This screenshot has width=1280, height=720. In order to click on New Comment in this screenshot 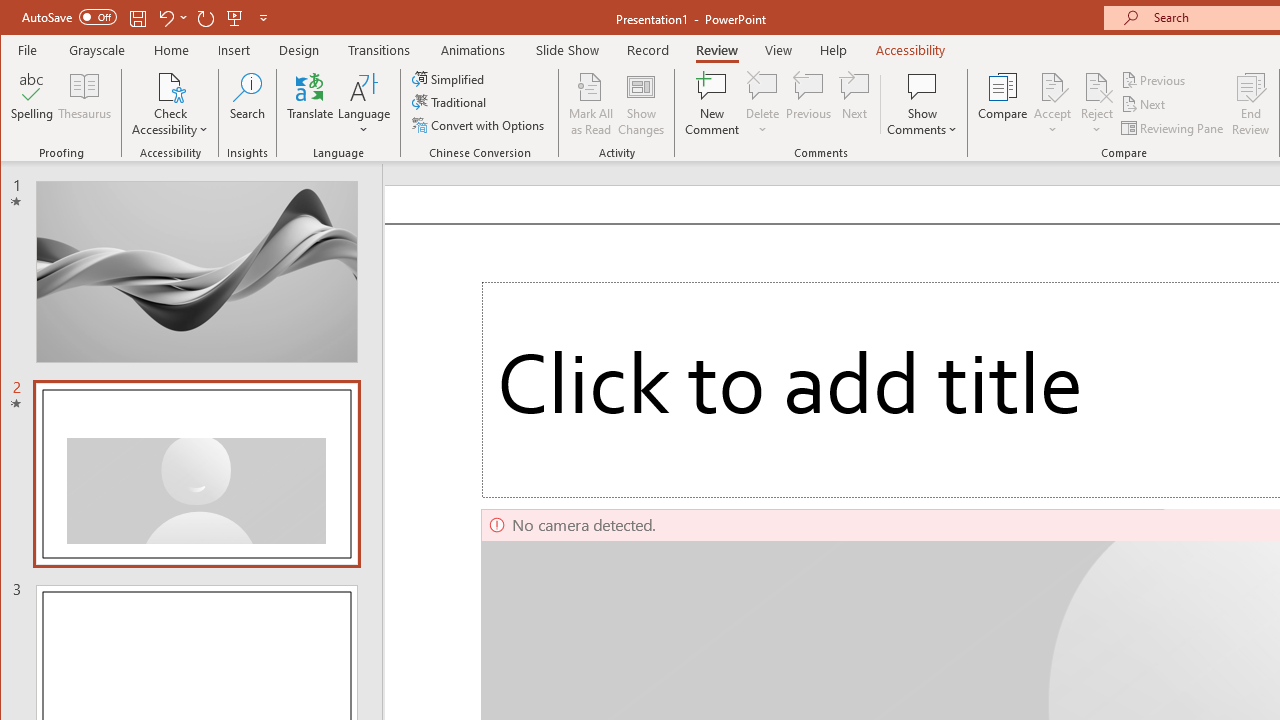, I will do `click(712, 104)`.